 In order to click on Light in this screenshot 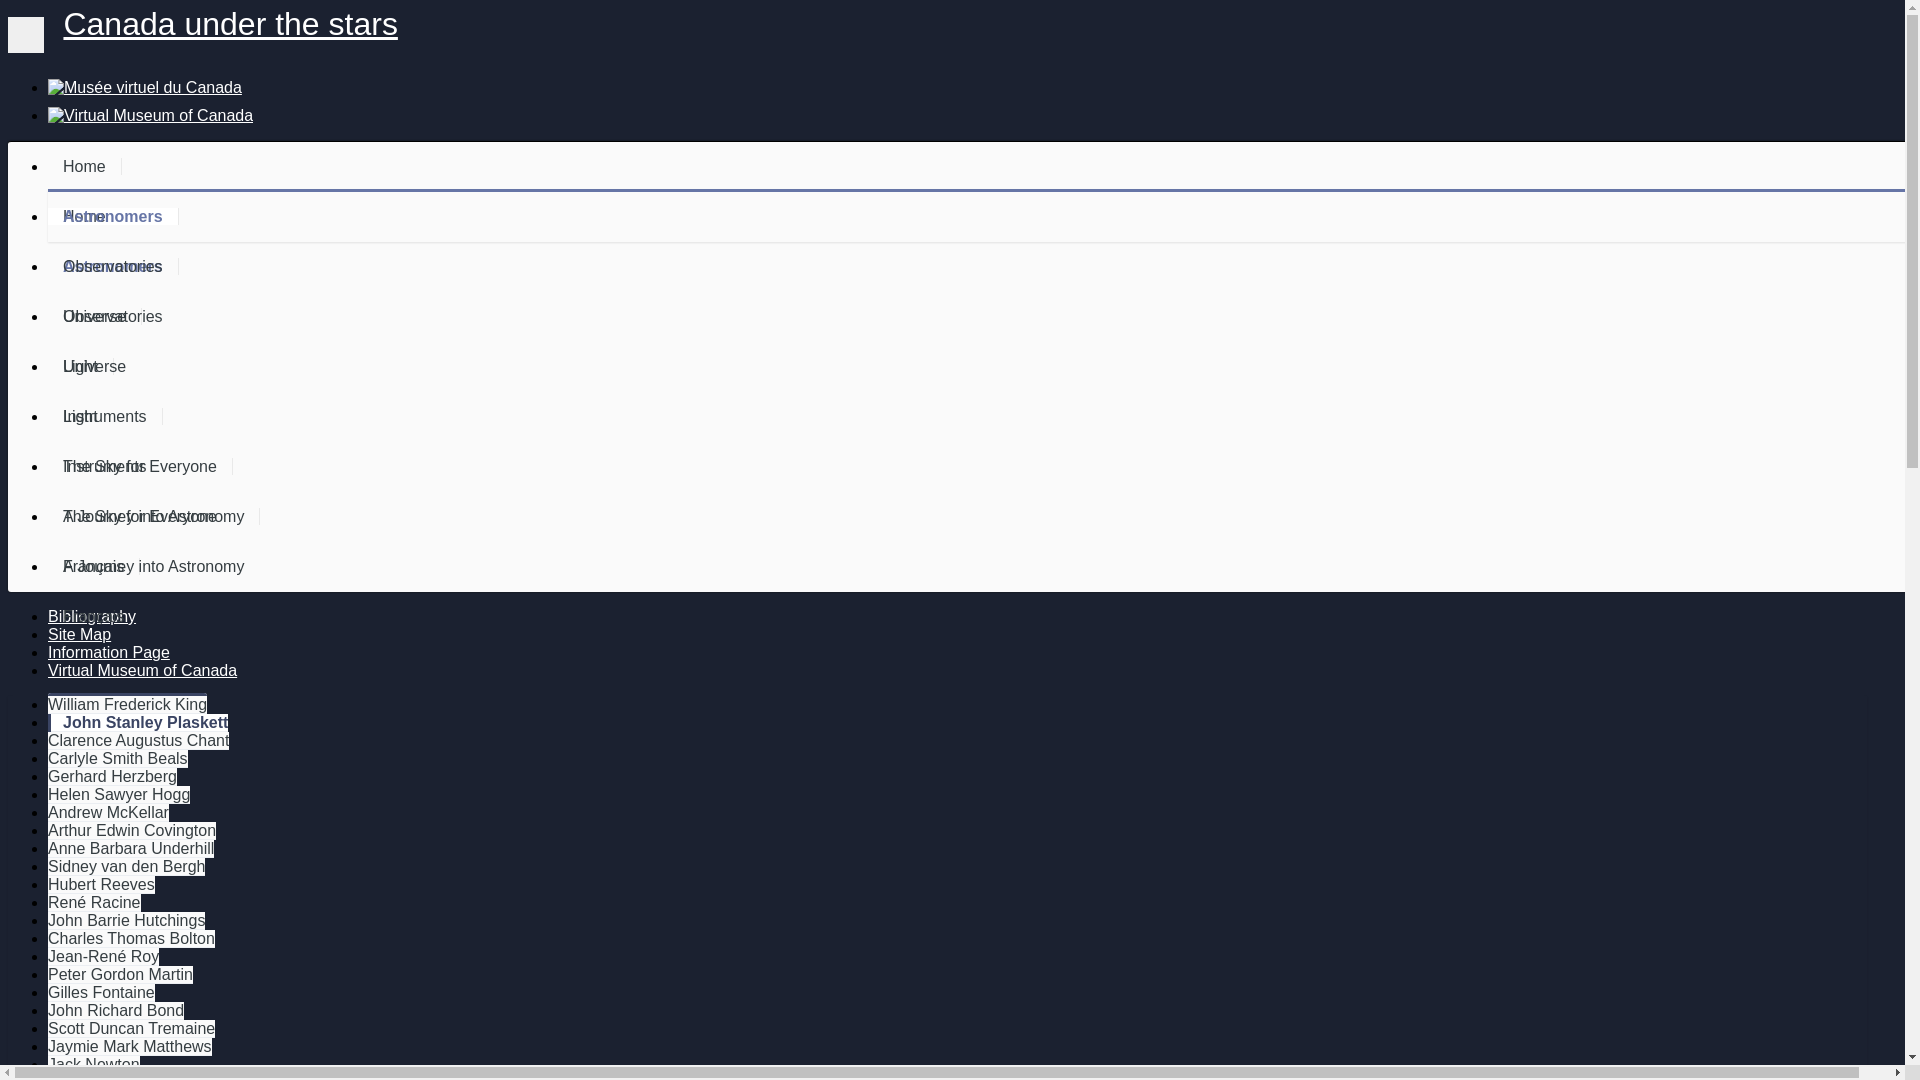, I will do `click(81, 366)`.